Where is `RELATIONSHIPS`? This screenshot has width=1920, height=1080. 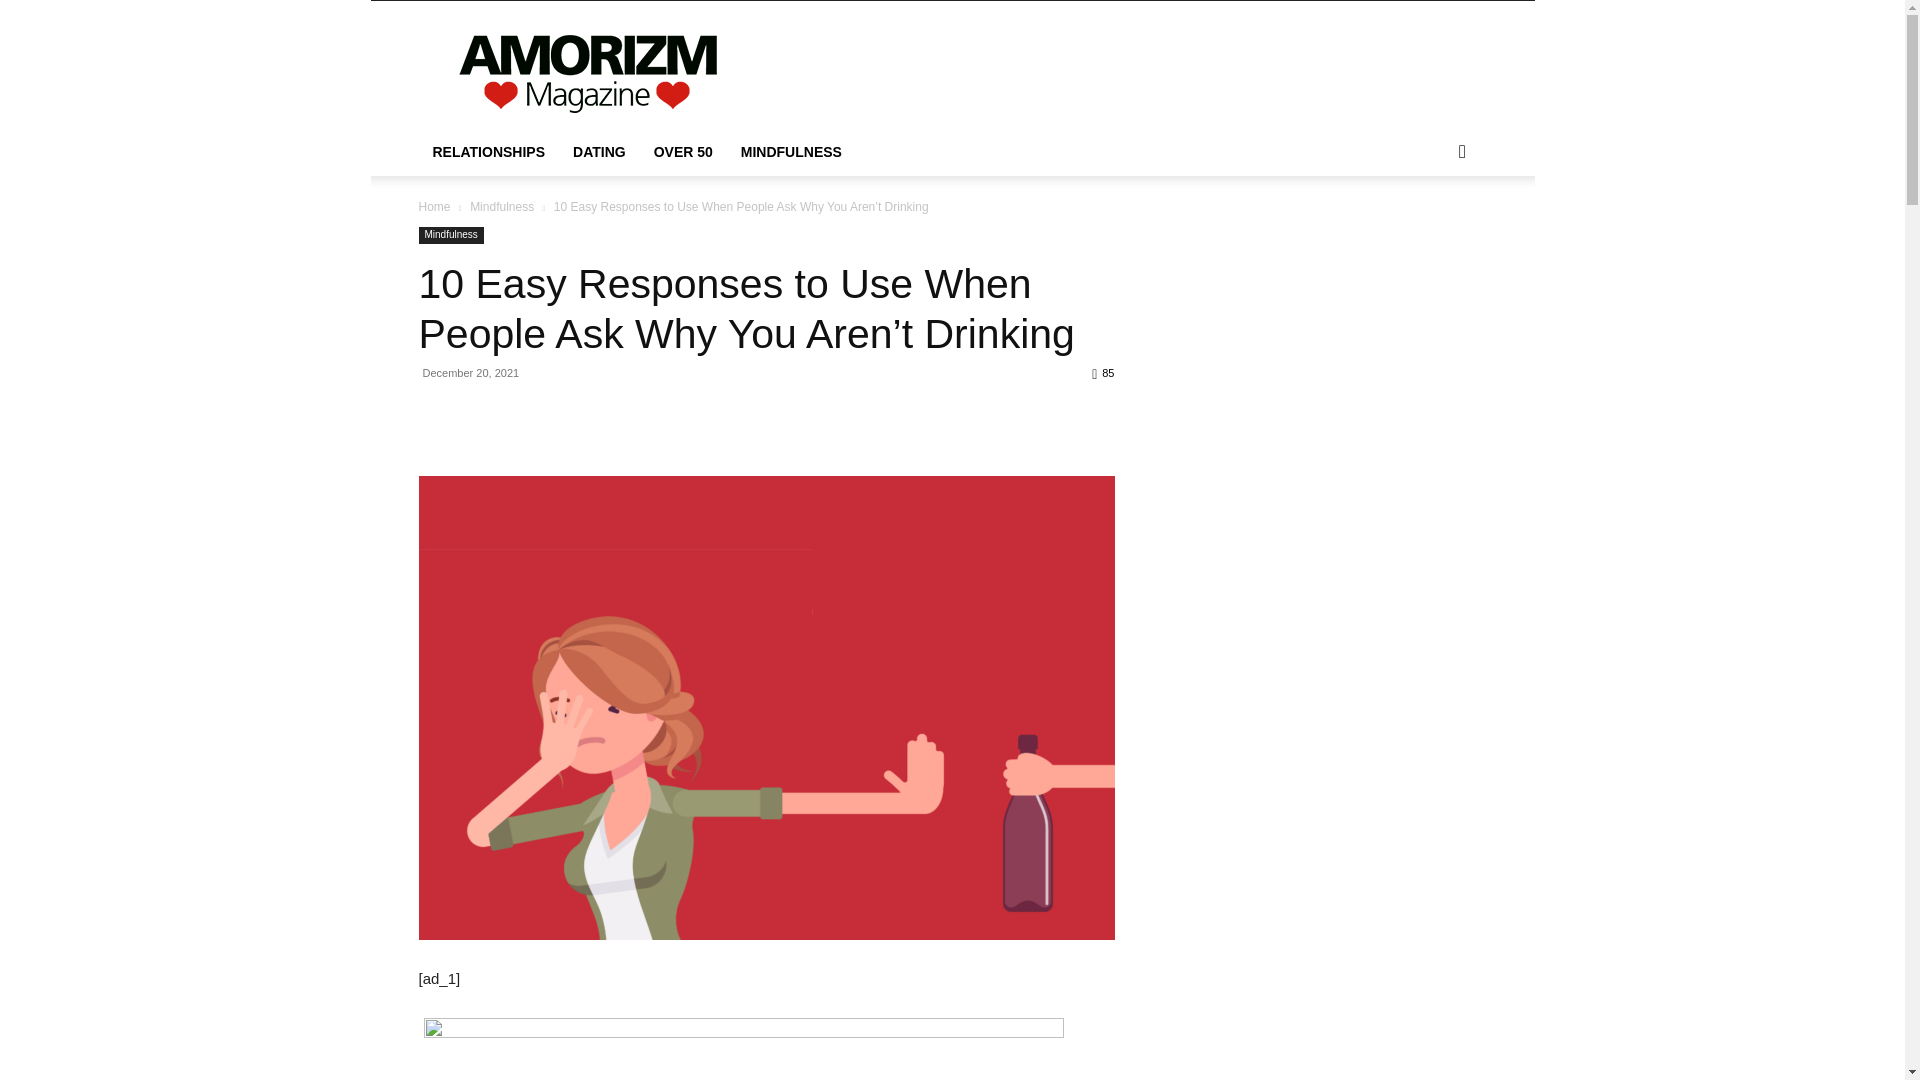 RELATIONSHIPS is located at coordinates (488, 152).